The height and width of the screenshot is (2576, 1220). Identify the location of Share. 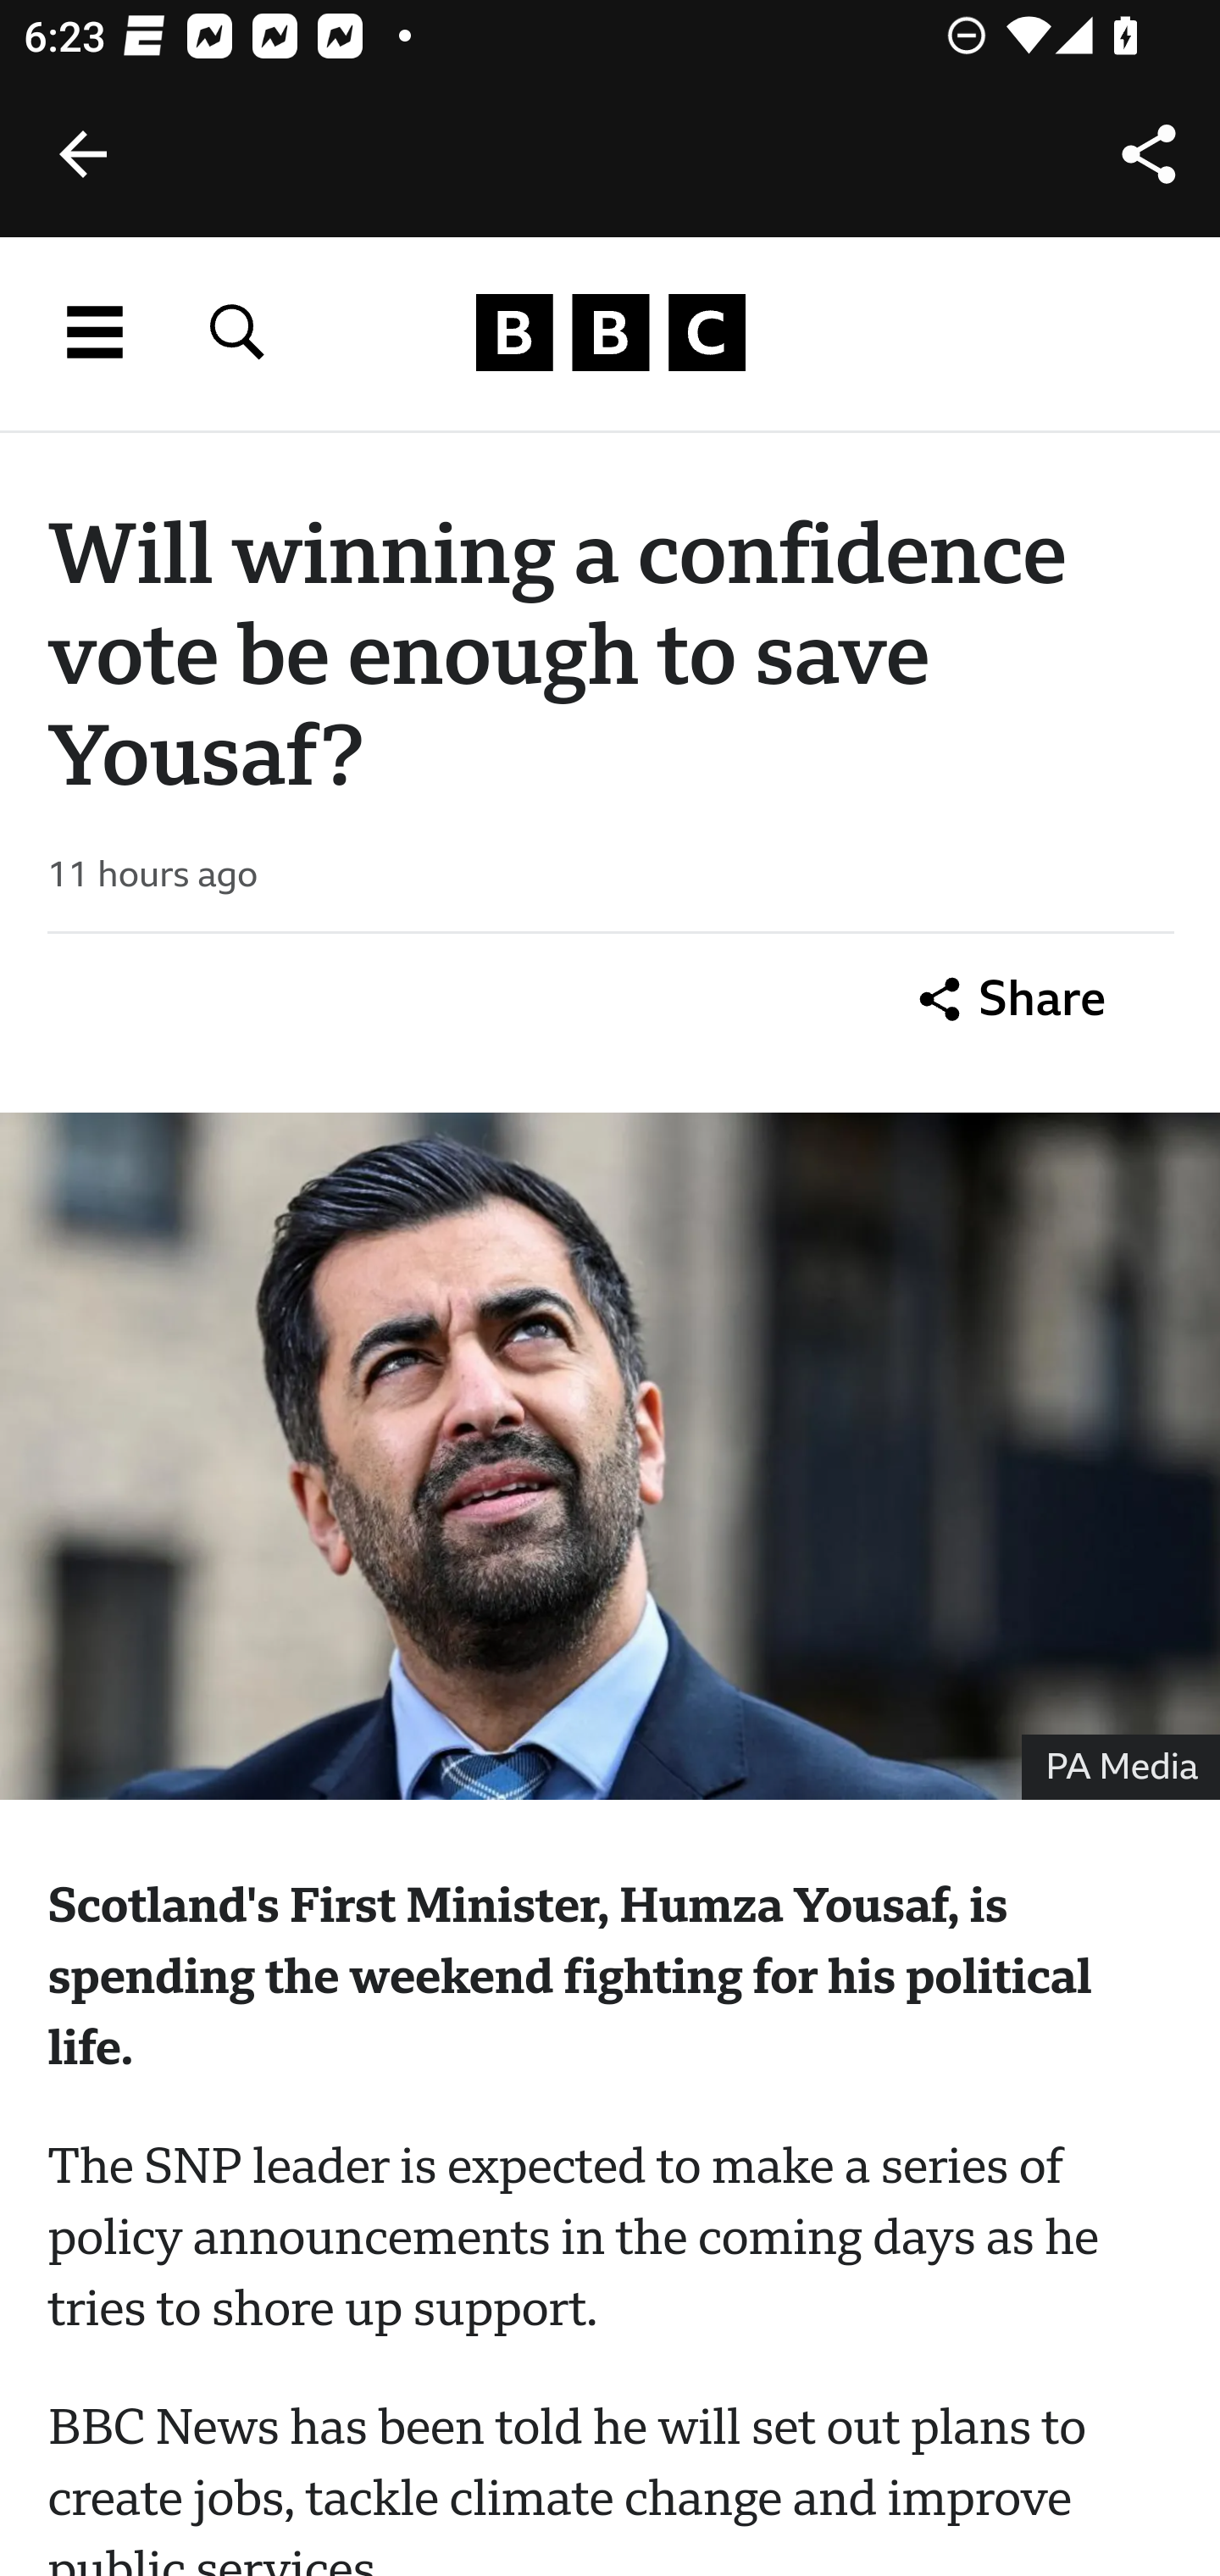
(1149, 154).